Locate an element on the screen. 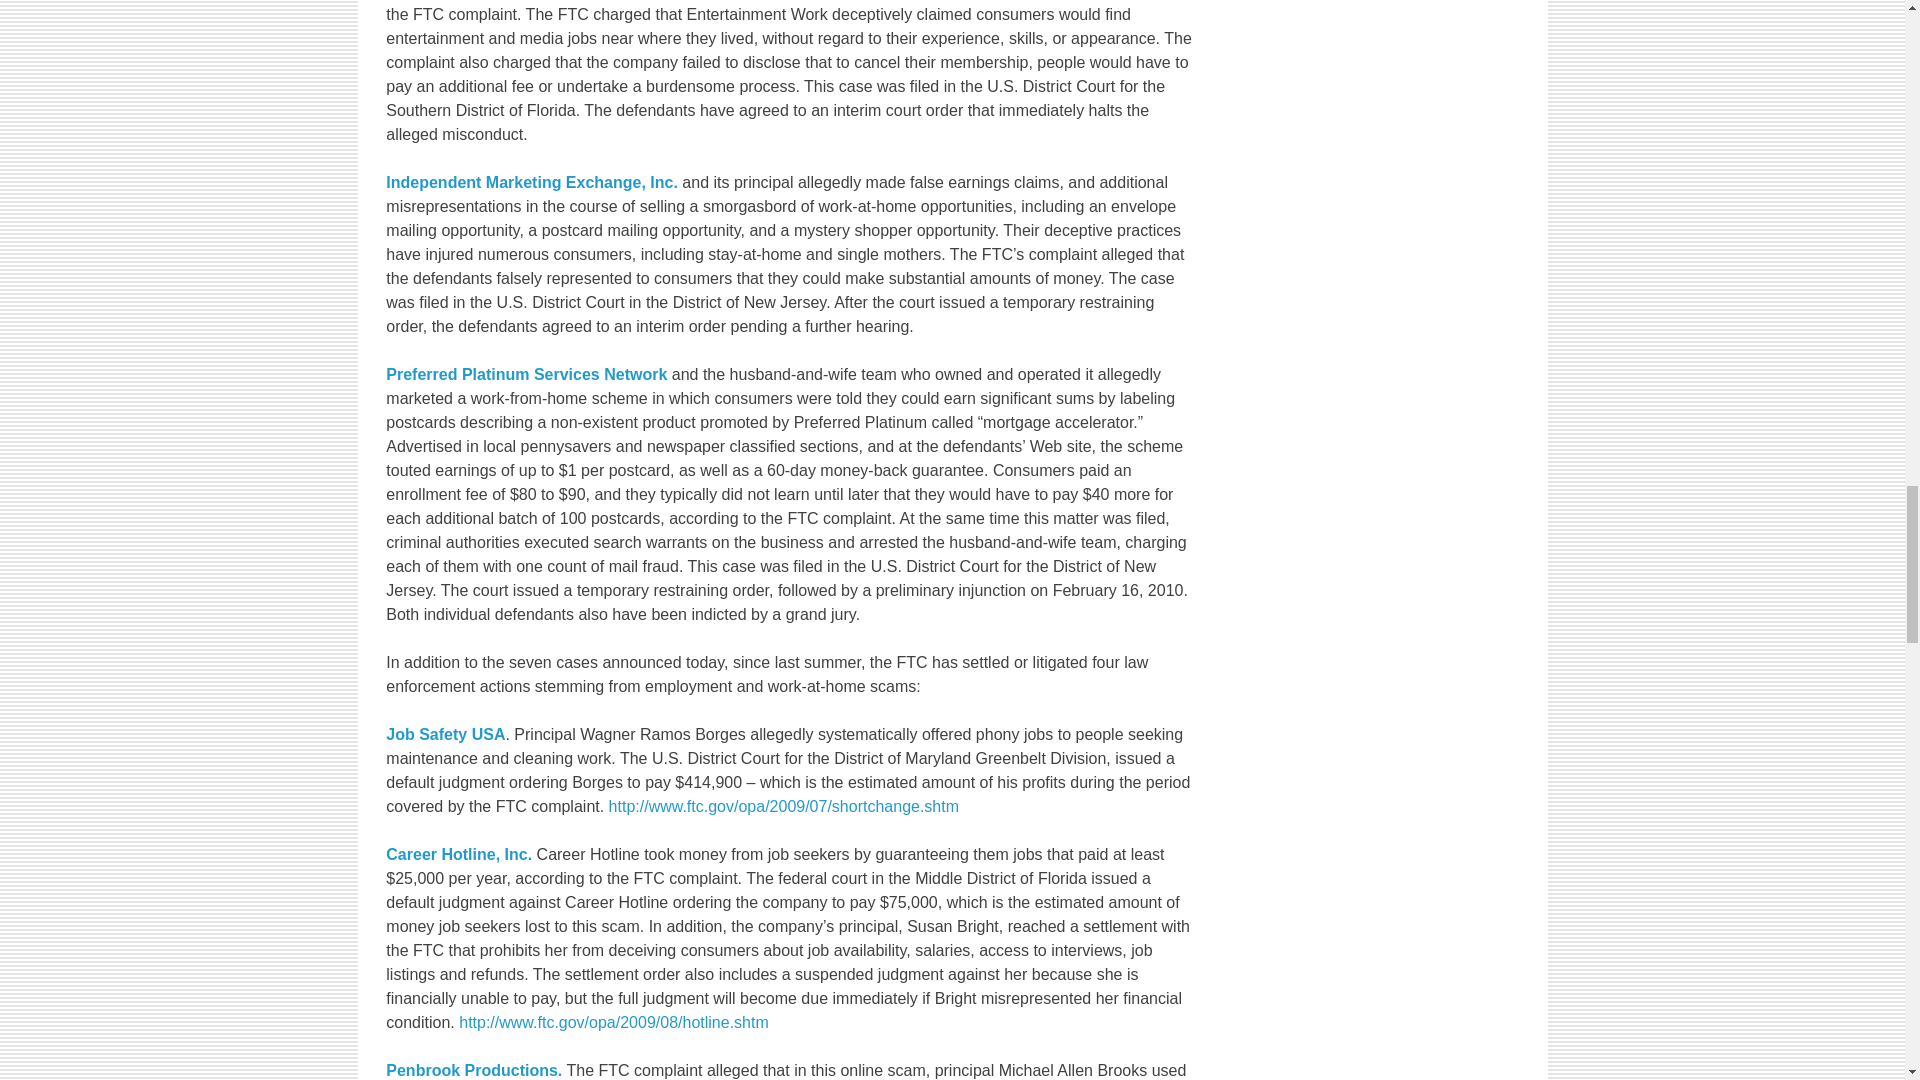  Career Hotline, Inc. is located at coordinates (458, 854).